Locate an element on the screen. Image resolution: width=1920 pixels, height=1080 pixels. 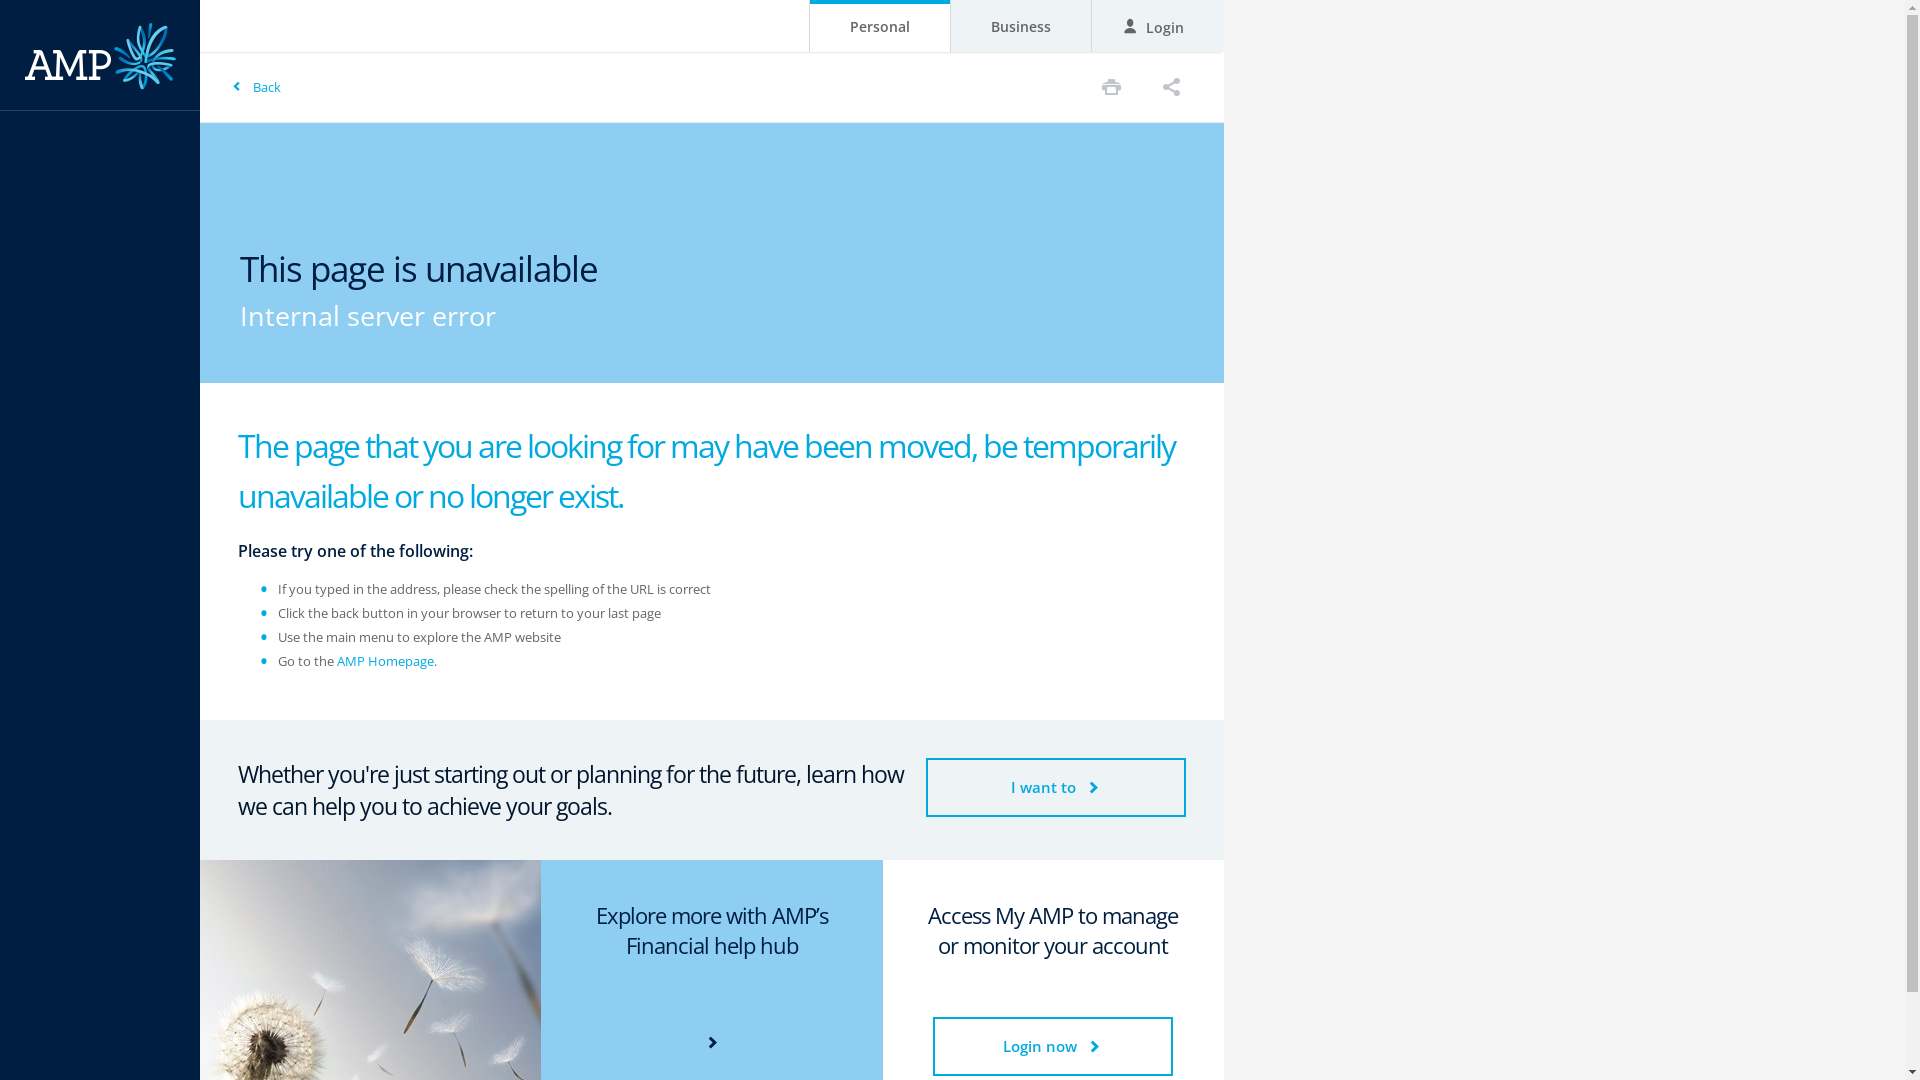
Print is located at coordinates (1112, 86).